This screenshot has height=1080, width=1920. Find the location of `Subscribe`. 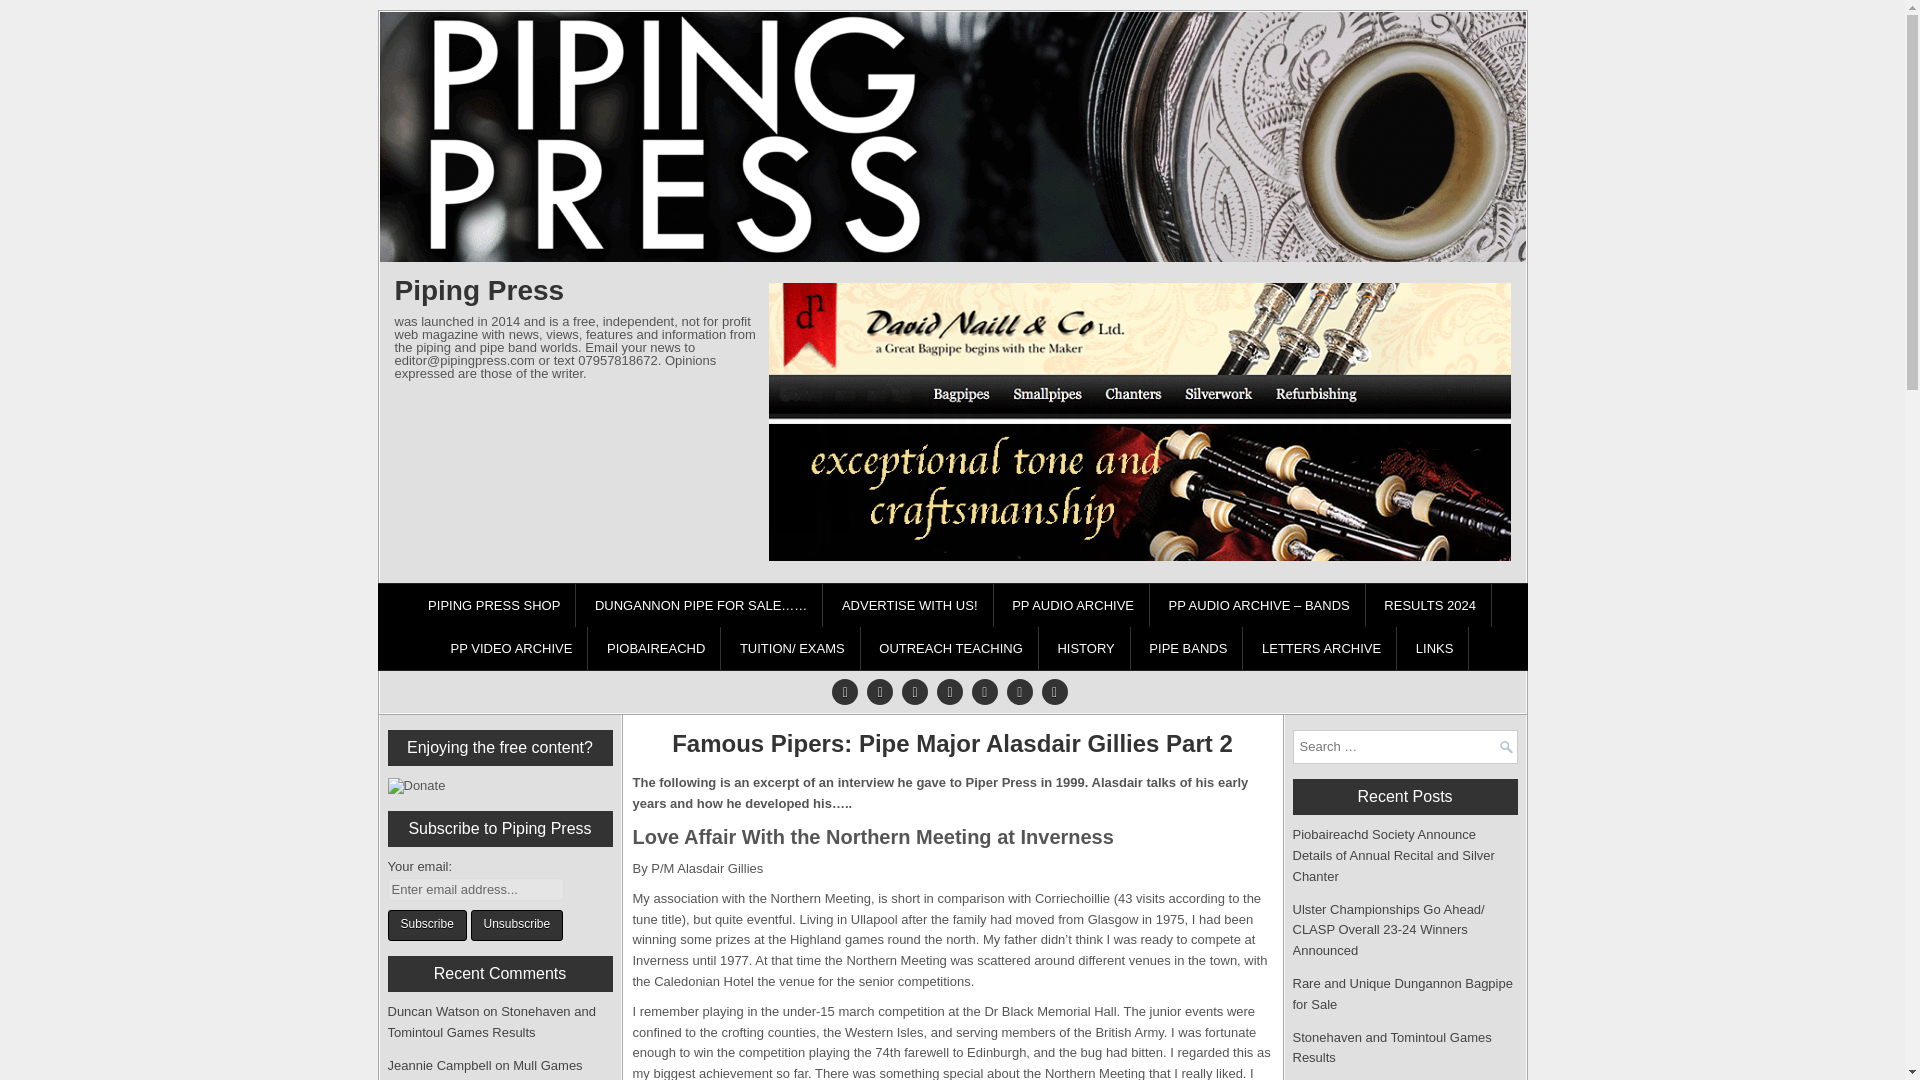

Subscribe is located at coordinates (426, 925).